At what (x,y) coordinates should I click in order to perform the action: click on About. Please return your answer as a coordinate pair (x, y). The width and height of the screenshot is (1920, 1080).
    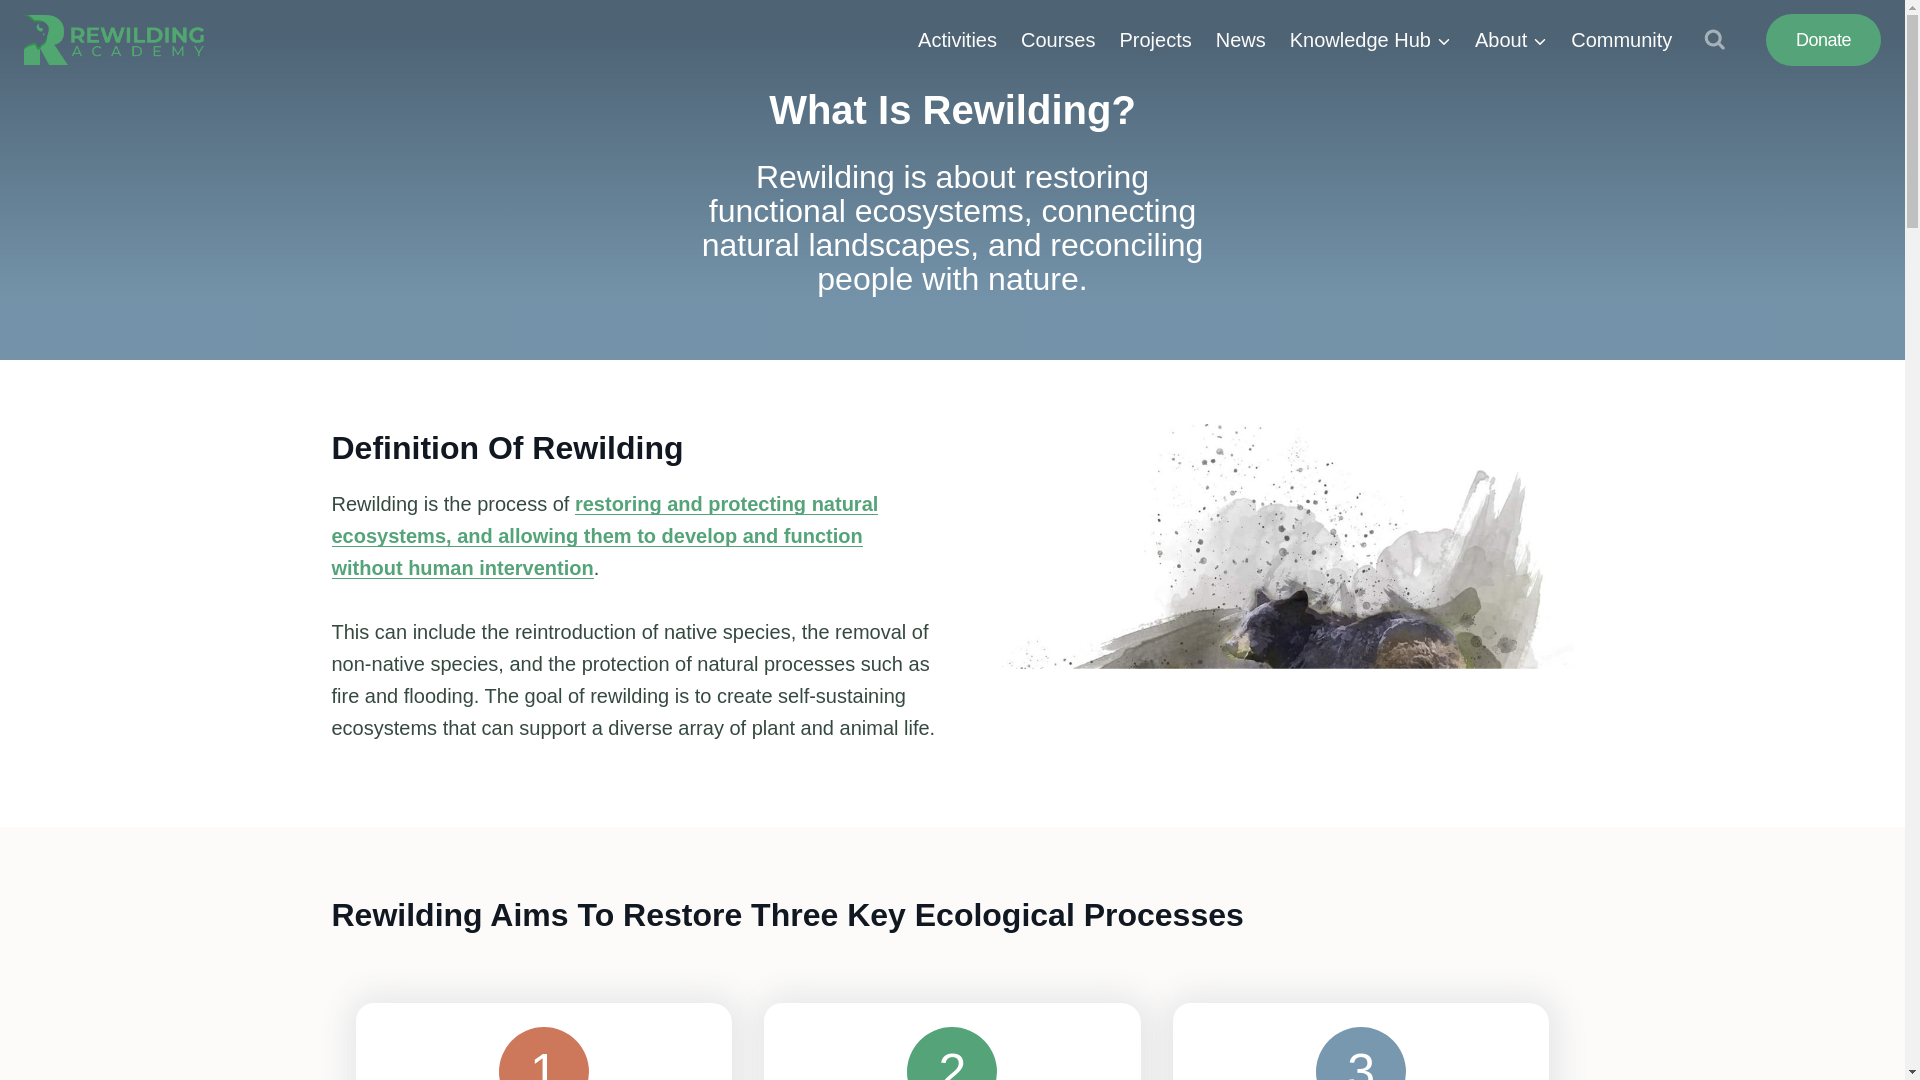
    Looking at the image, I should click on (1511, 40).